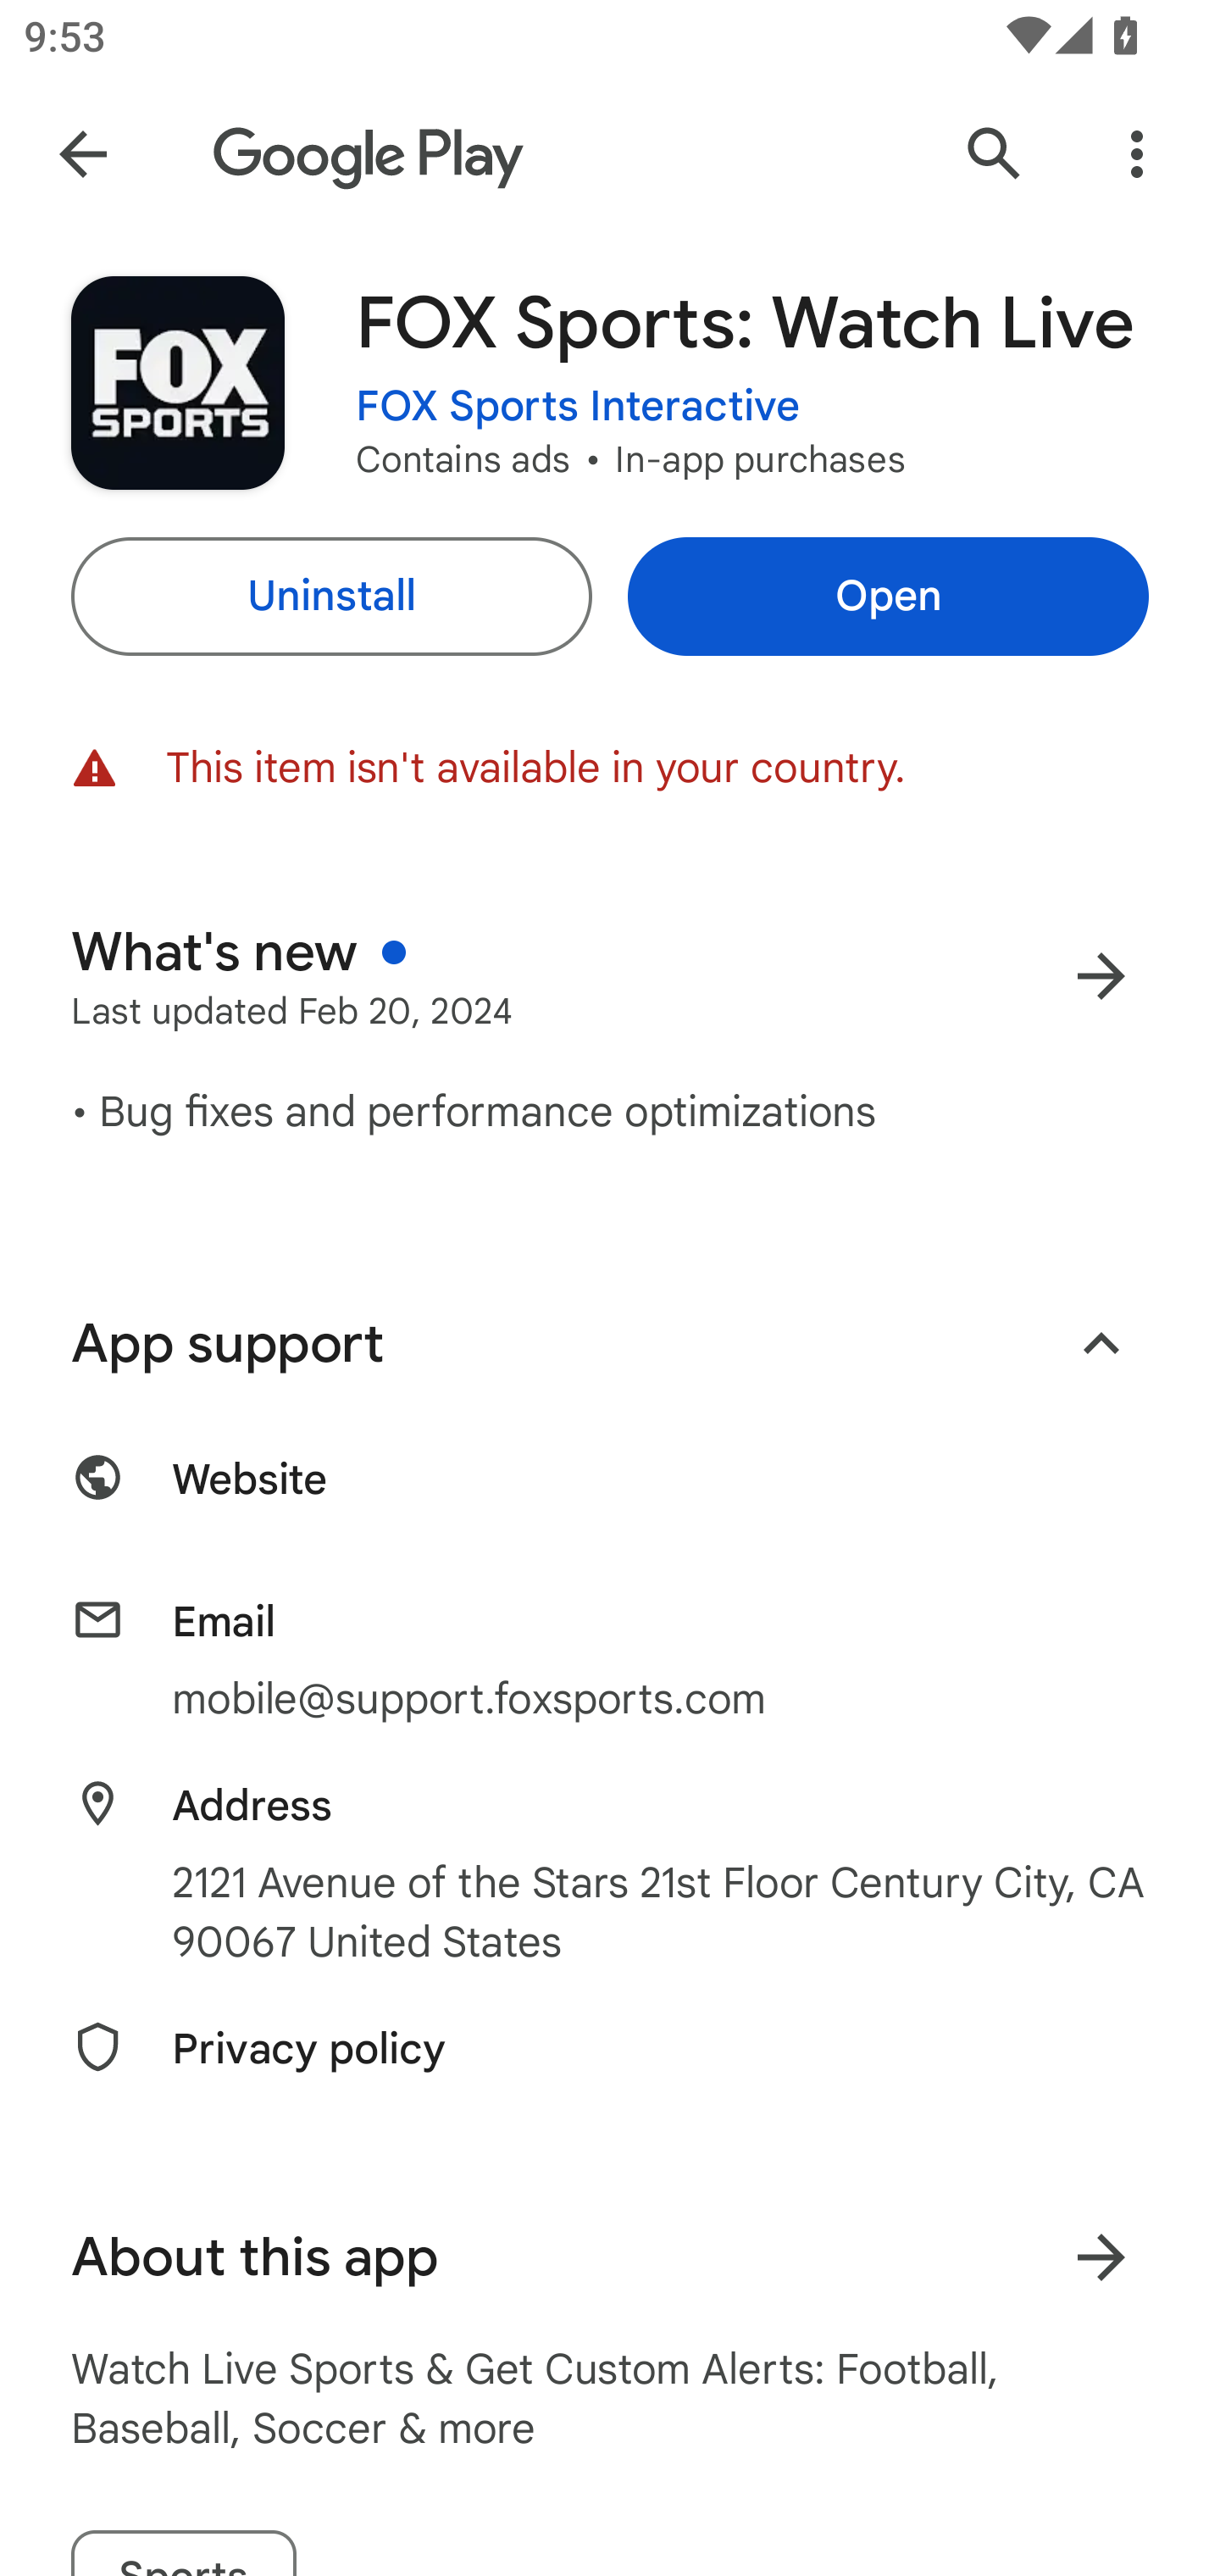  Describe the element at coordinates (610, 1498) in the screenshot. I see `Website` at that location.